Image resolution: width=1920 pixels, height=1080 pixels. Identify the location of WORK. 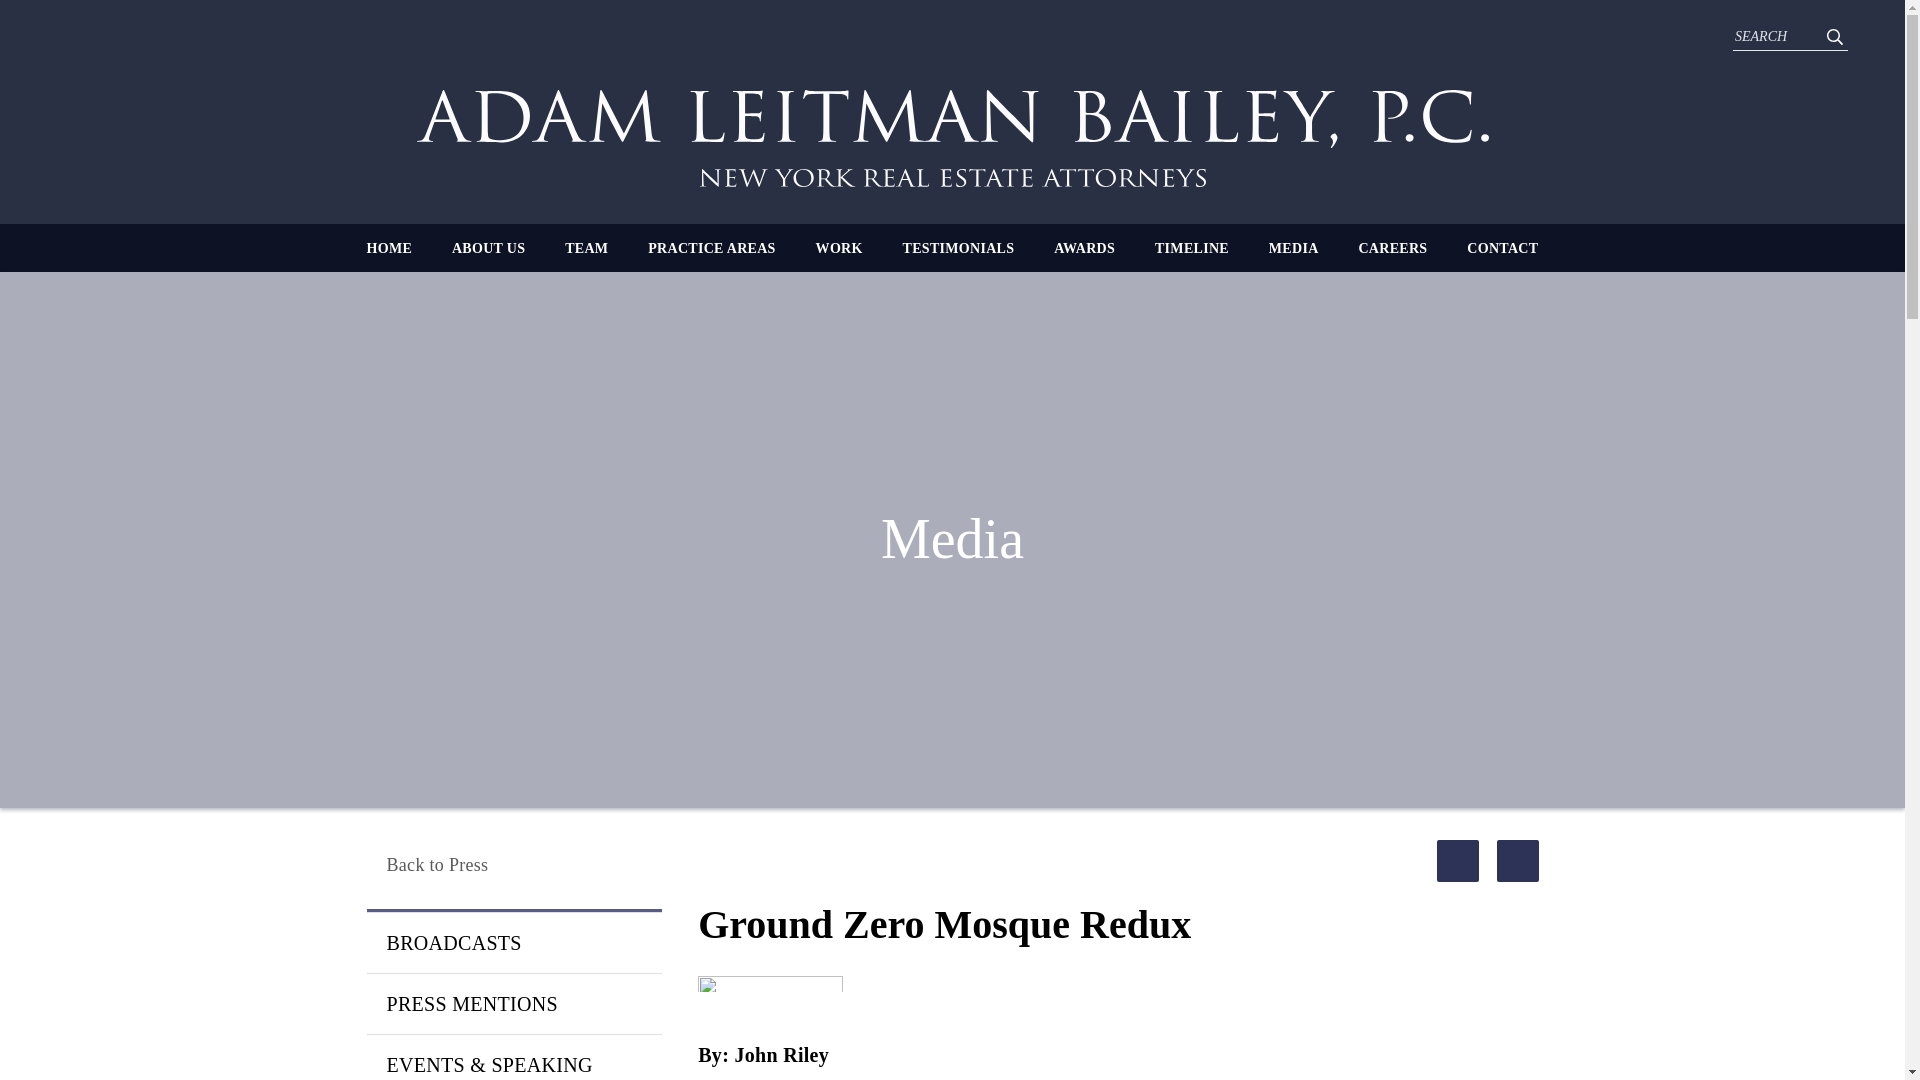
(839, 248).